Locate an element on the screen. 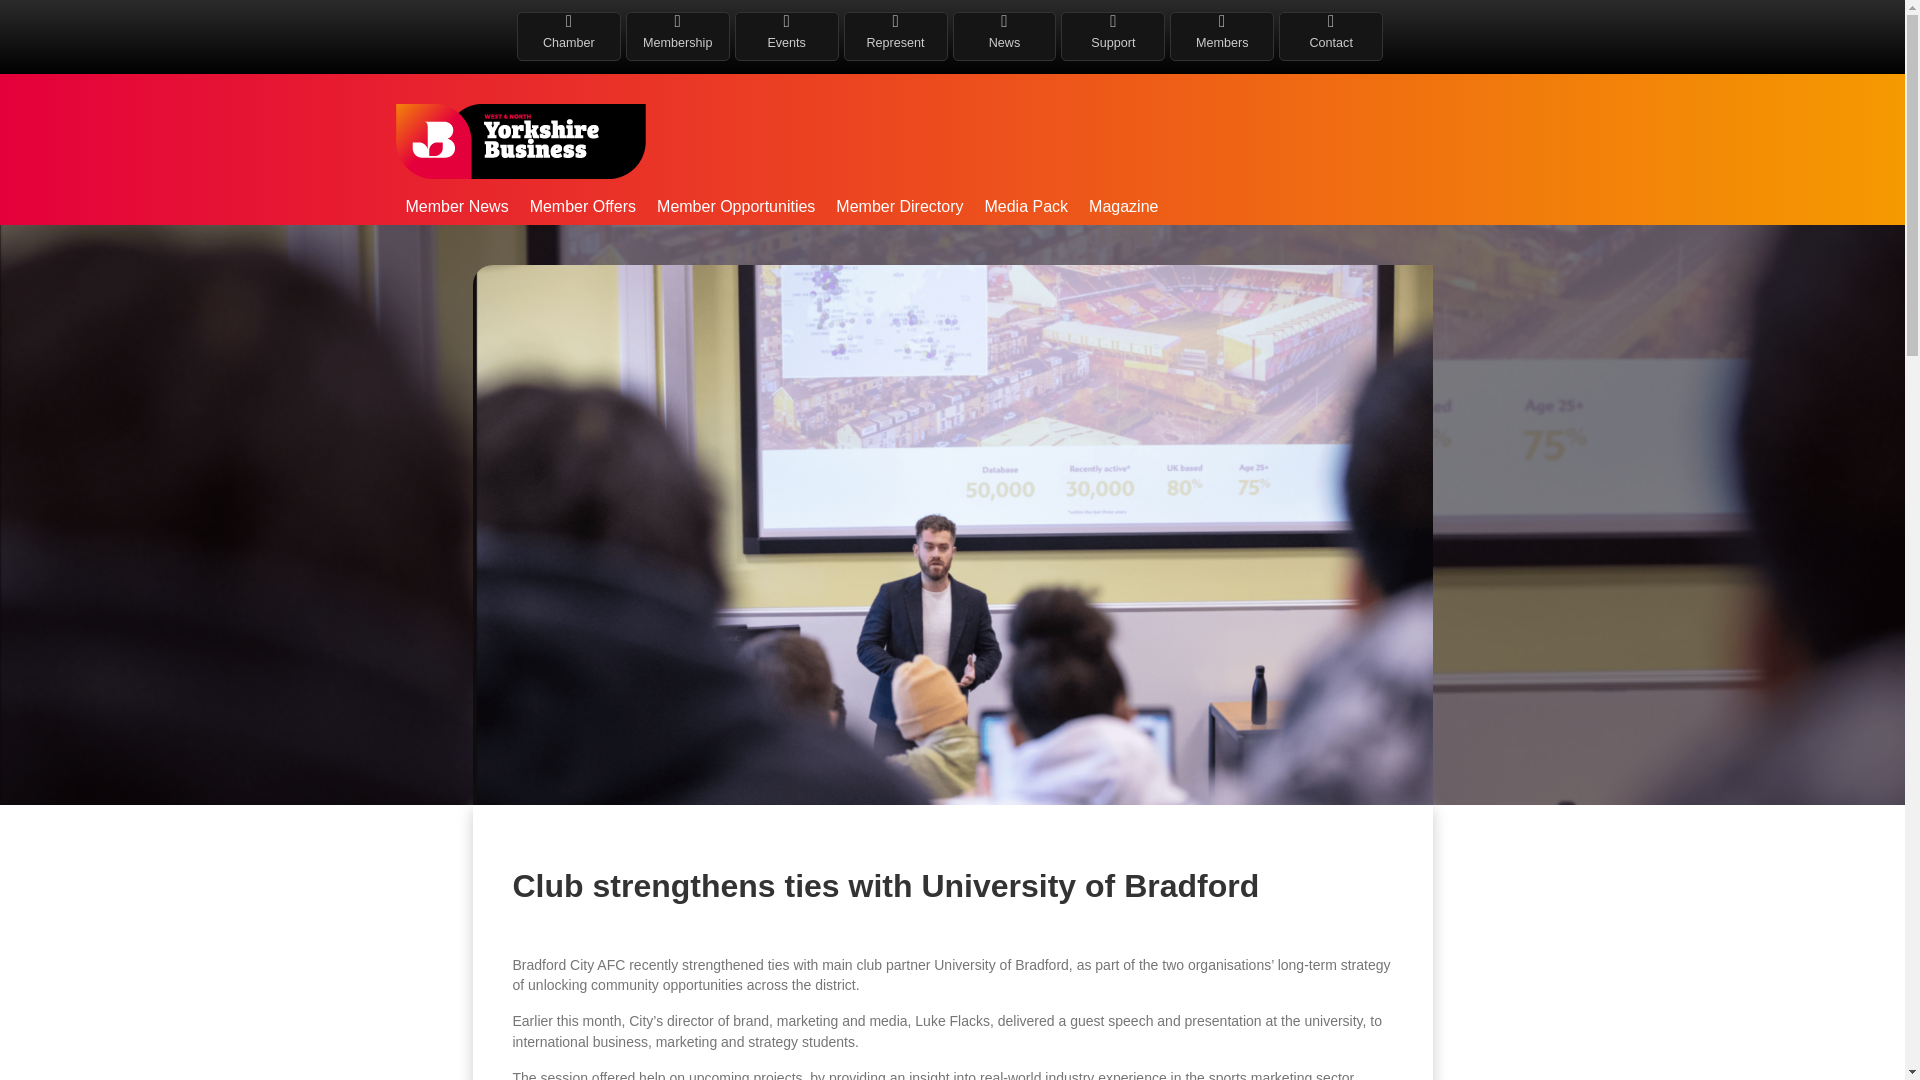 The image size is (1920, 1080). Member Directory is located at coordinates (899, 206).